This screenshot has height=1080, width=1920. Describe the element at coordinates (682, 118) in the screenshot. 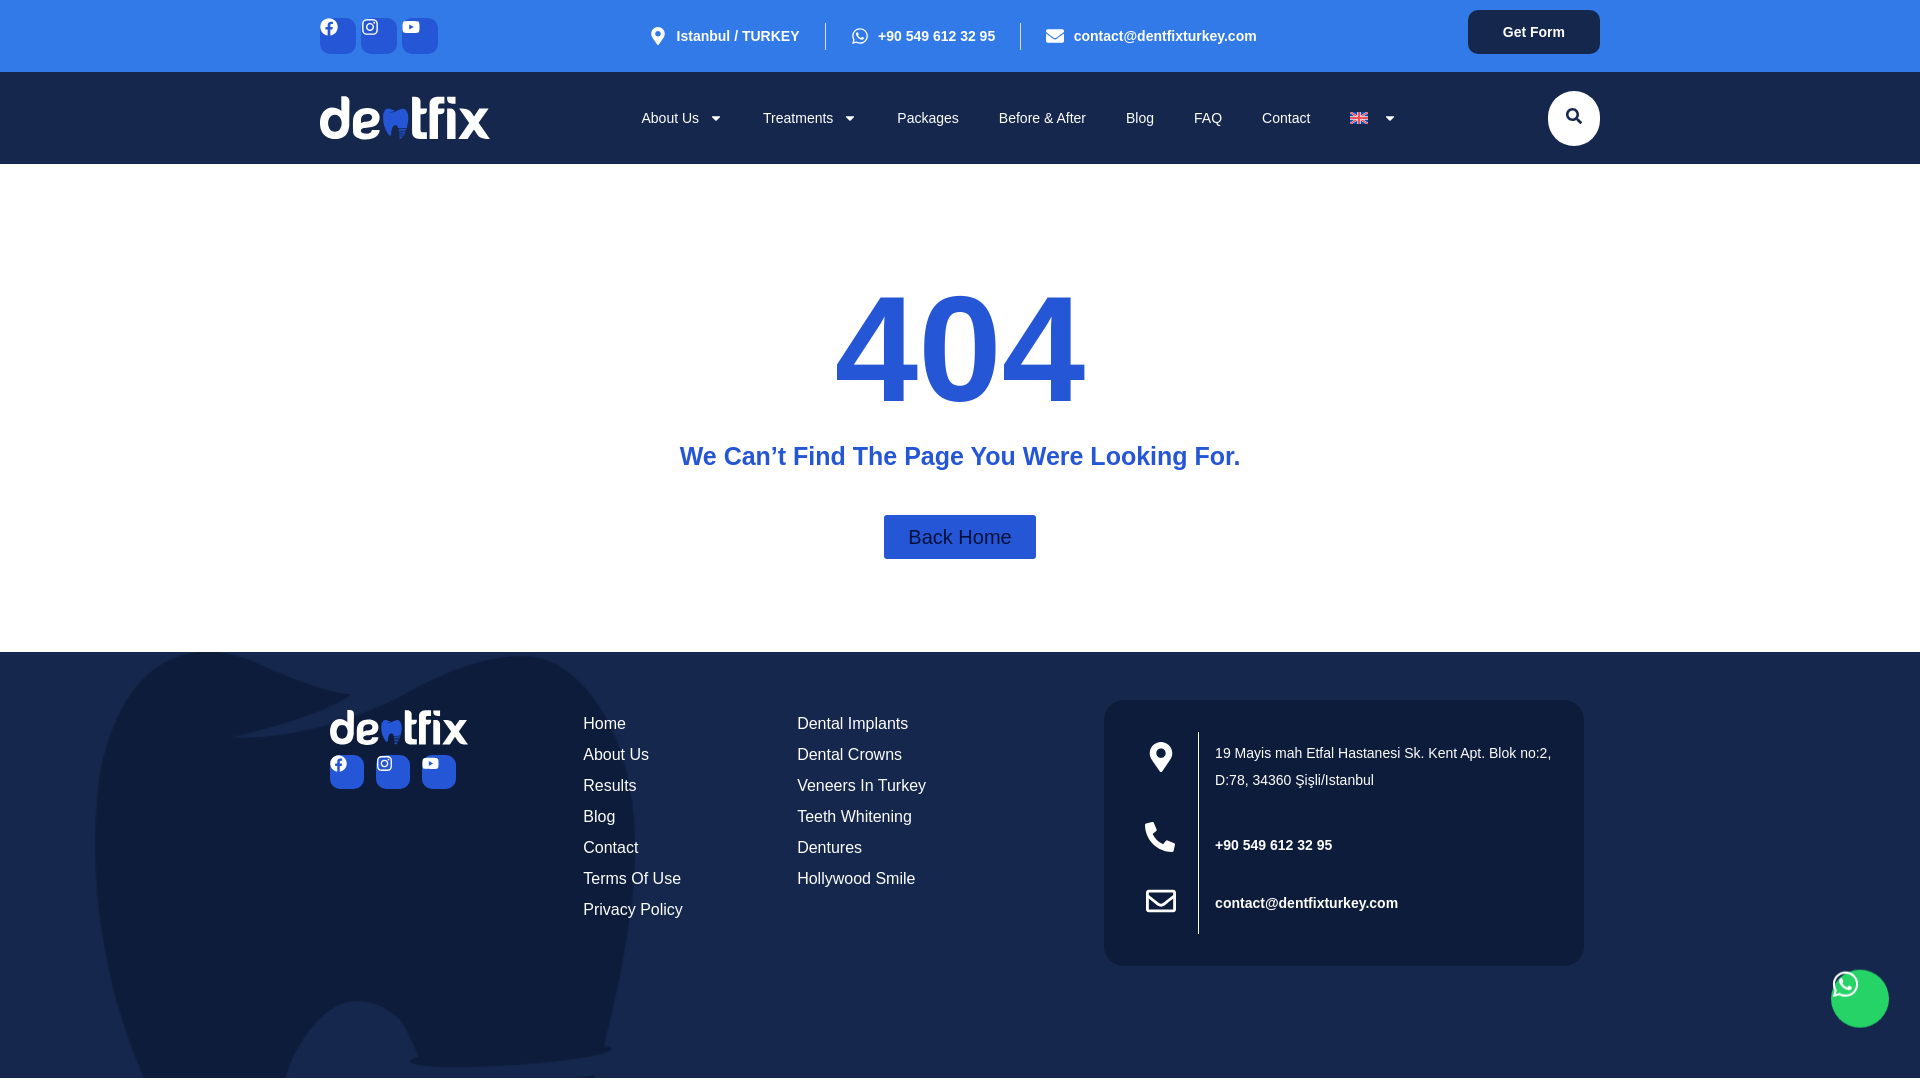

I see `About Us` at that location.